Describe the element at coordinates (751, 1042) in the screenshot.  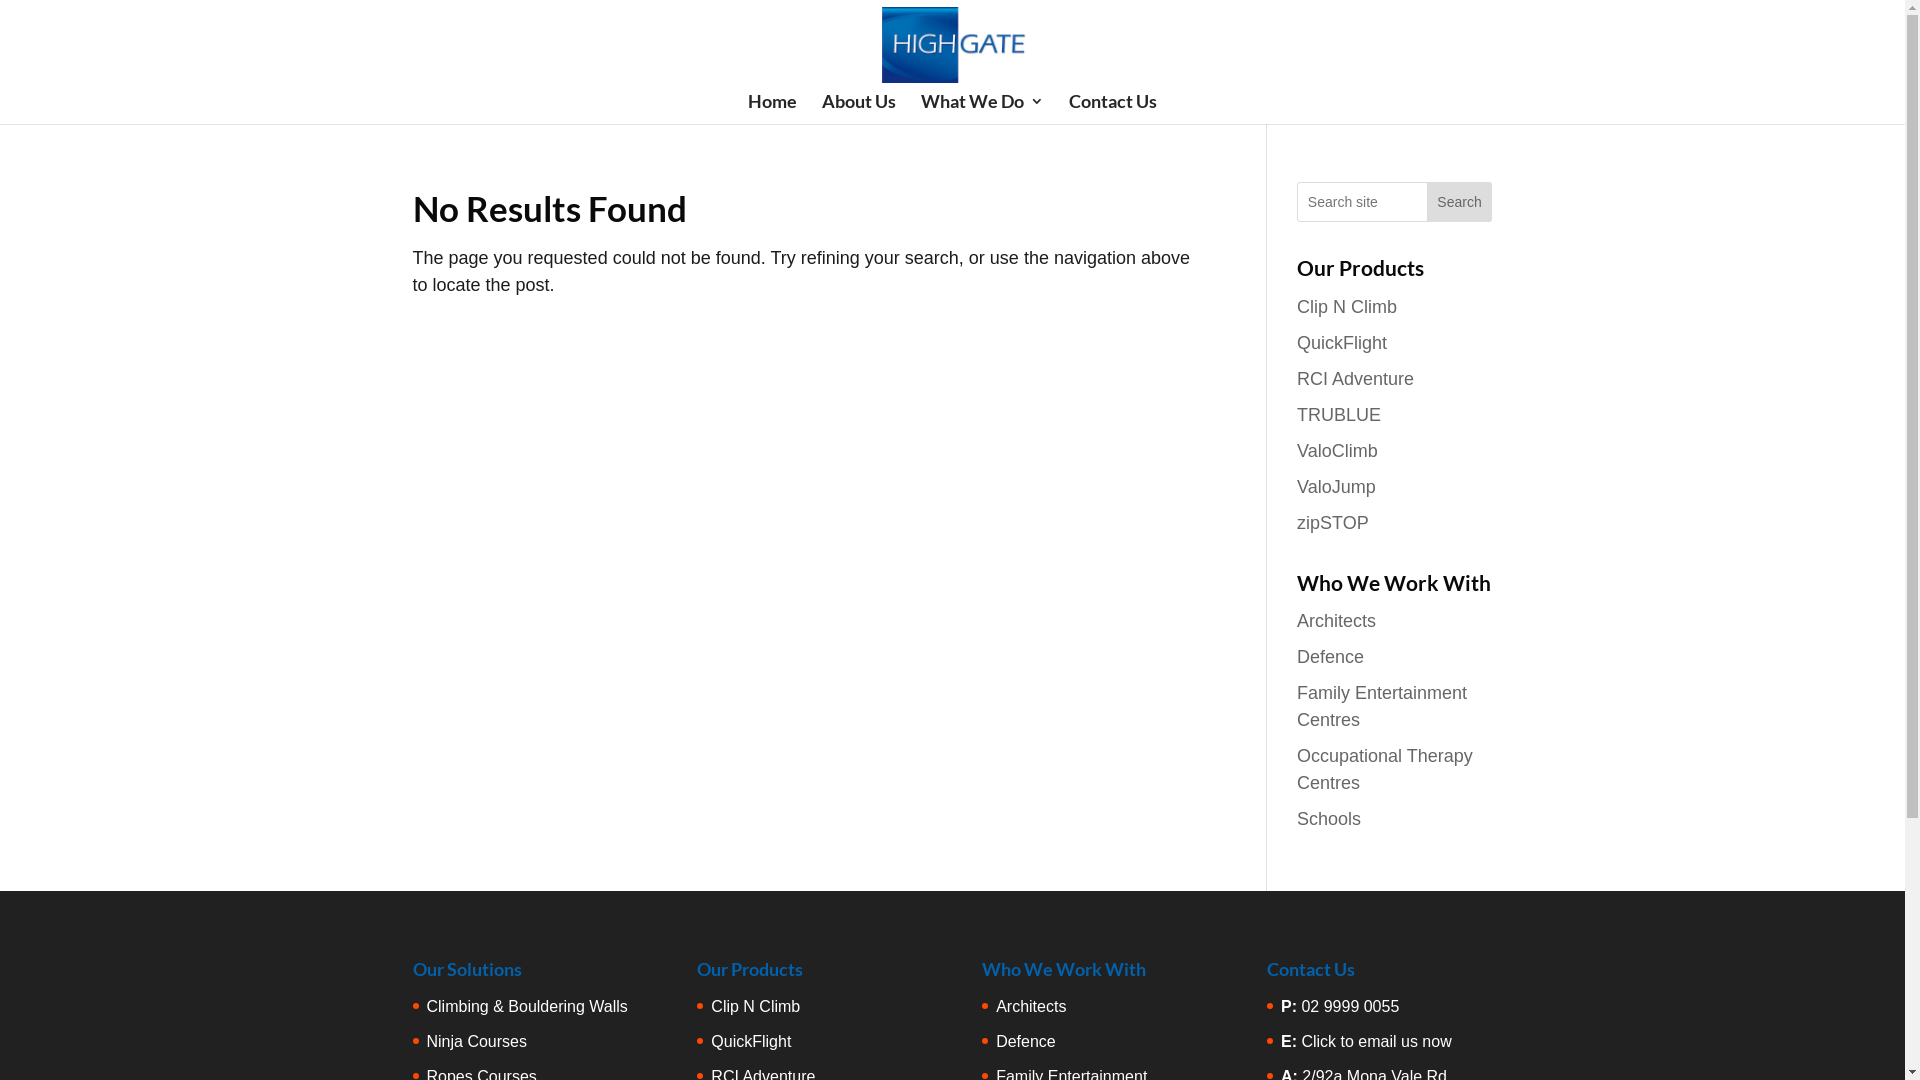
I see `QuickFlight` at that location.